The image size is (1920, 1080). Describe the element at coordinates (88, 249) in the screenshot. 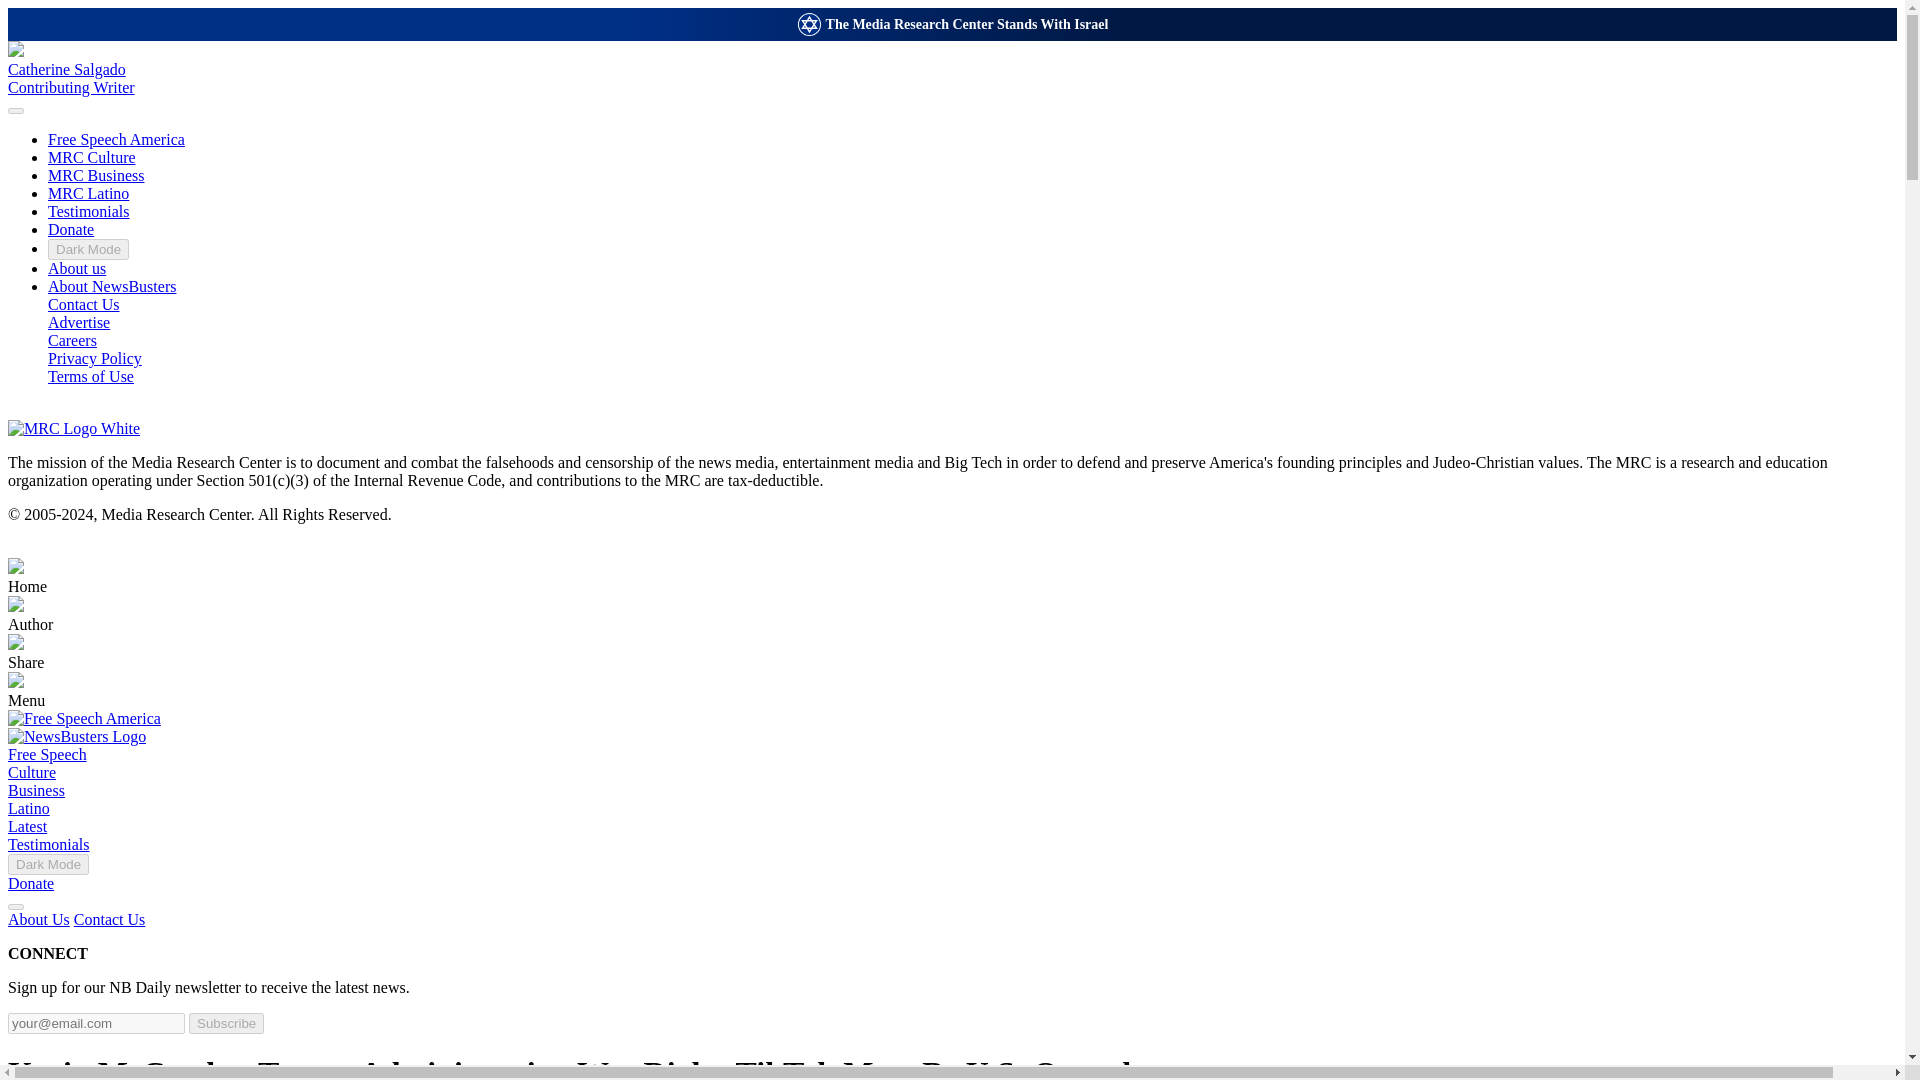

I see `Dark Mode` at that location.